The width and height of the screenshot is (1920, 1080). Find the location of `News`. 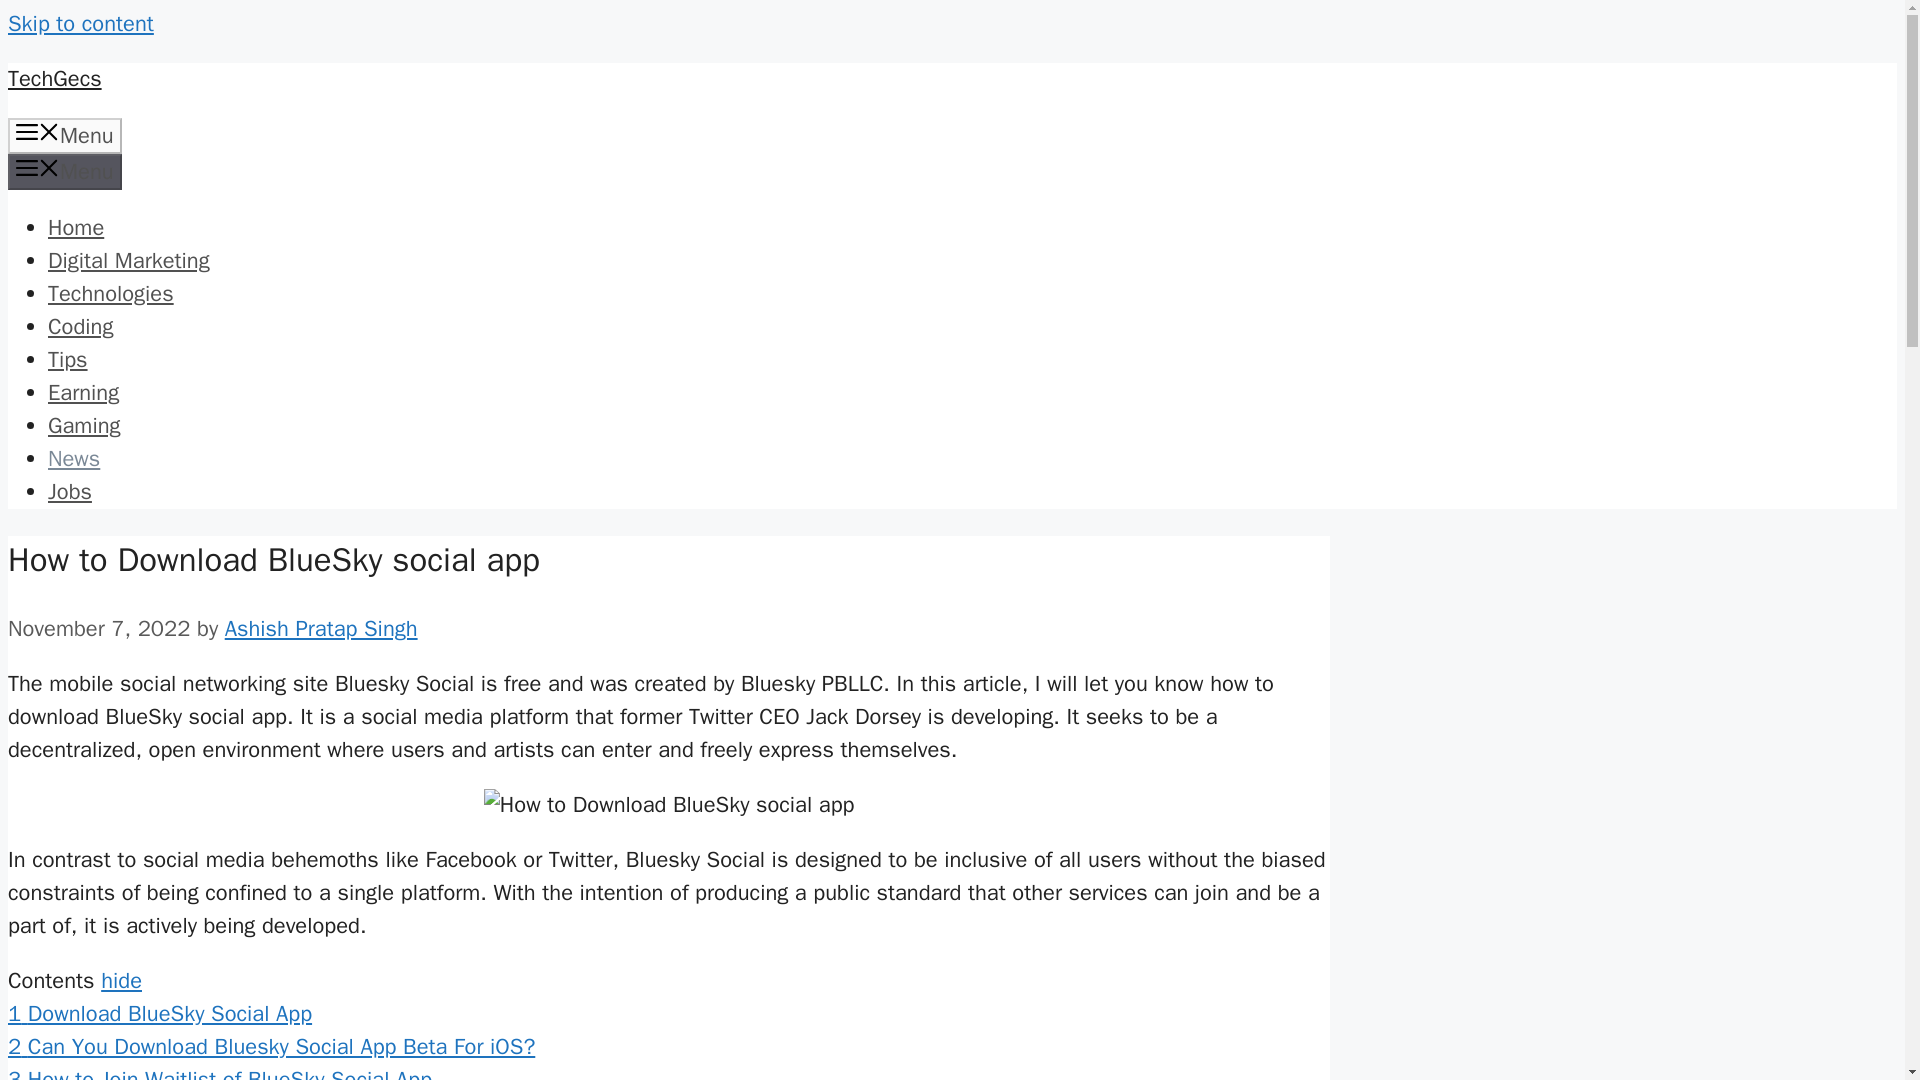

News is located at coordinates (74, 458).